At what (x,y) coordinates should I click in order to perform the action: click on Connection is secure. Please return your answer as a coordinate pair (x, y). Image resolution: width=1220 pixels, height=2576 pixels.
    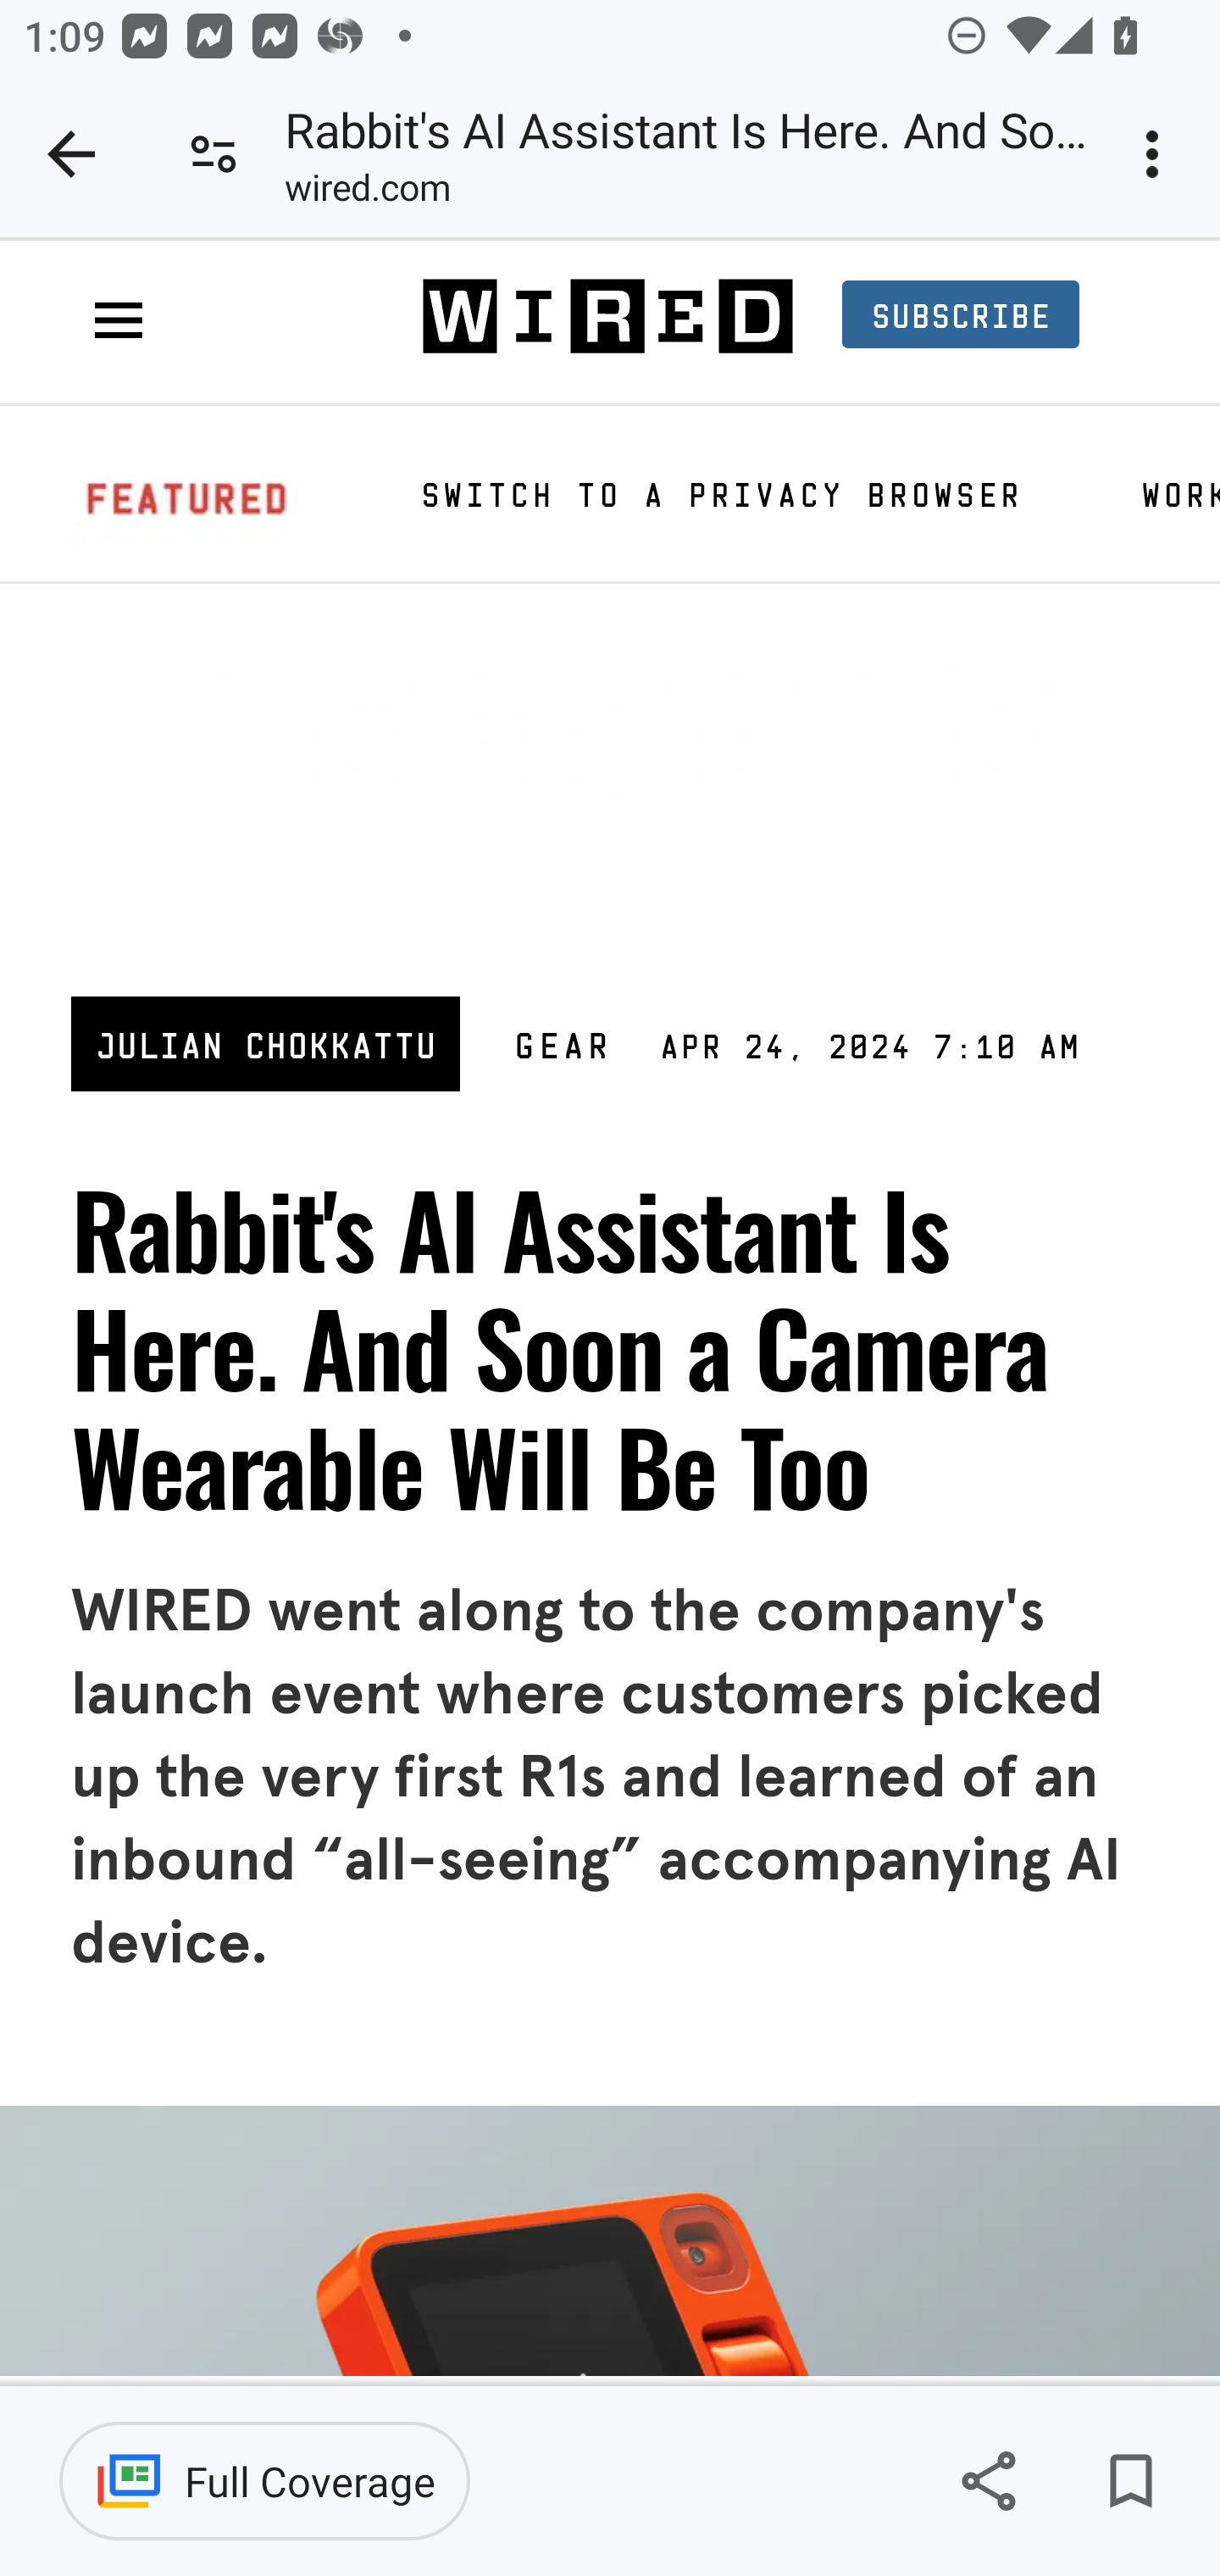
    Looking at the image, I should click on (213, 154).